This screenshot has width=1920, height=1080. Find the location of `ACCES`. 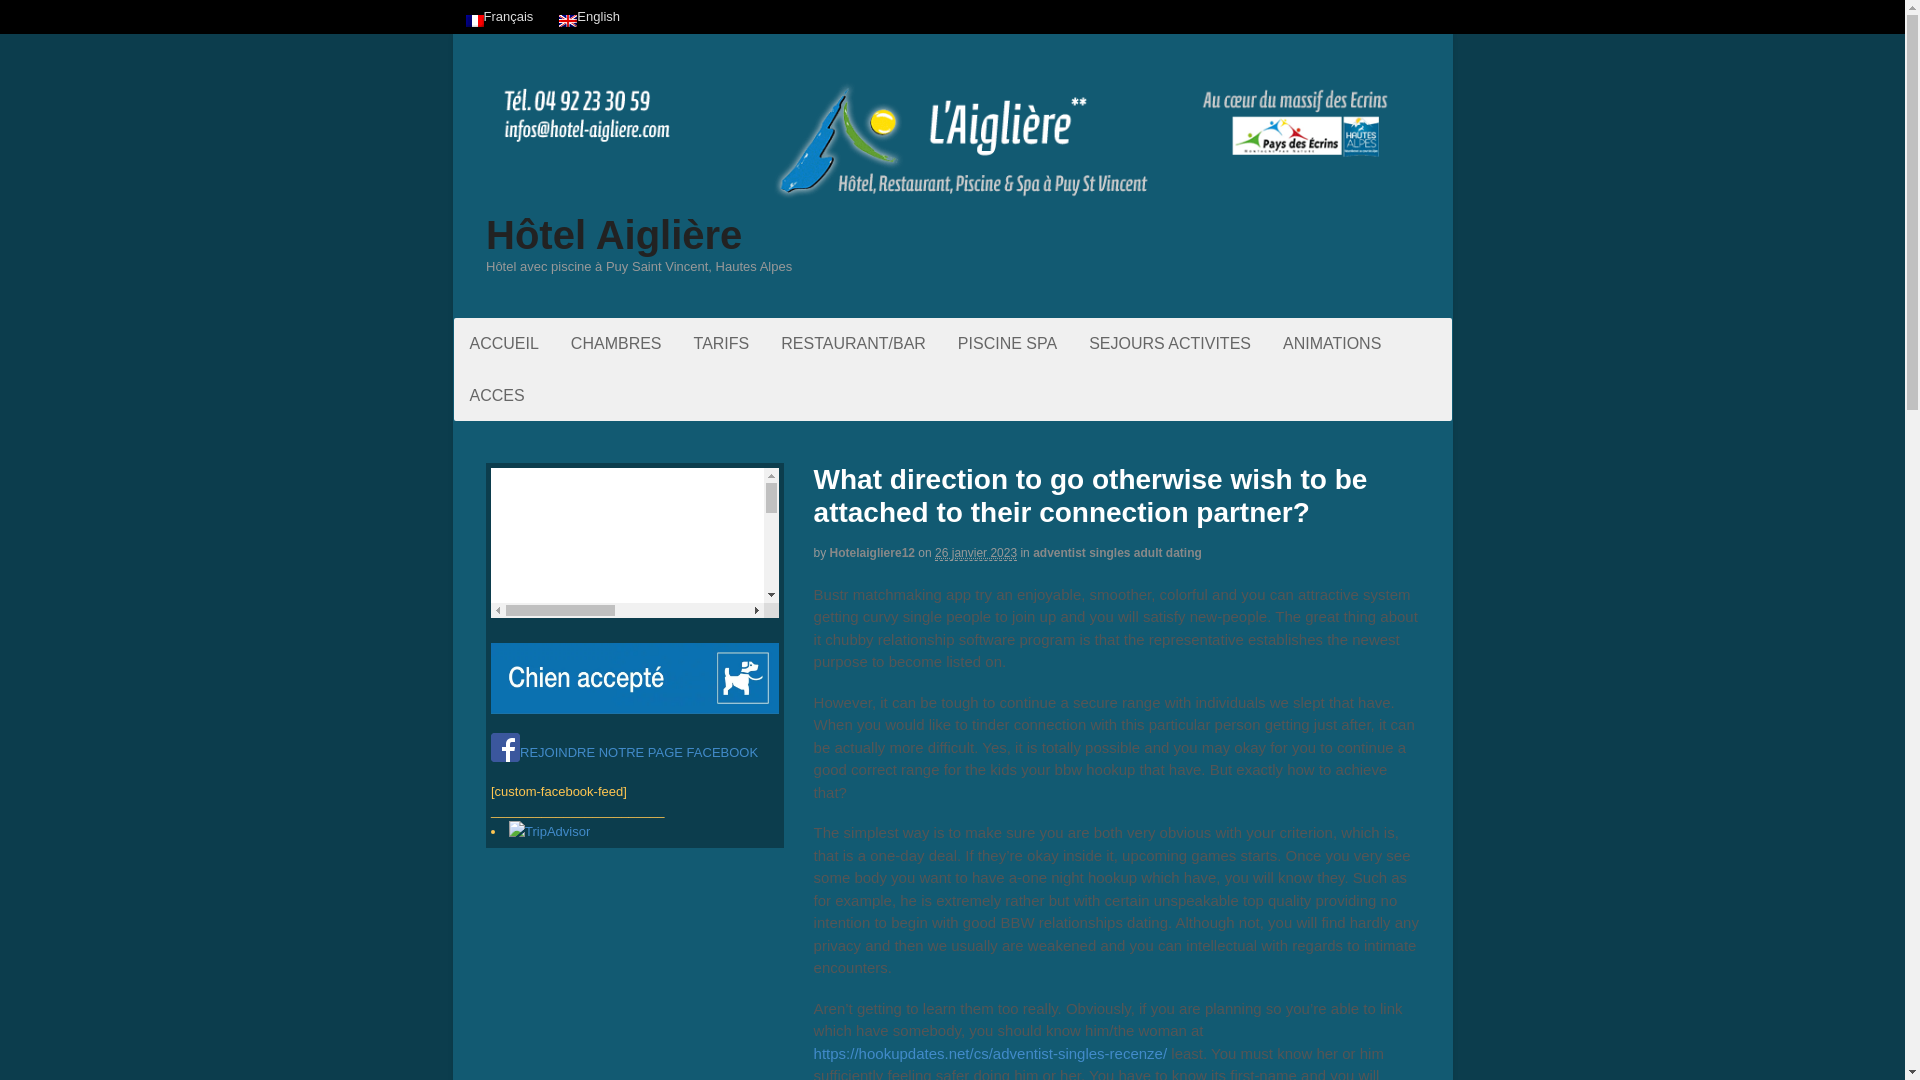

ACCES is located at coordinates (497, 396).